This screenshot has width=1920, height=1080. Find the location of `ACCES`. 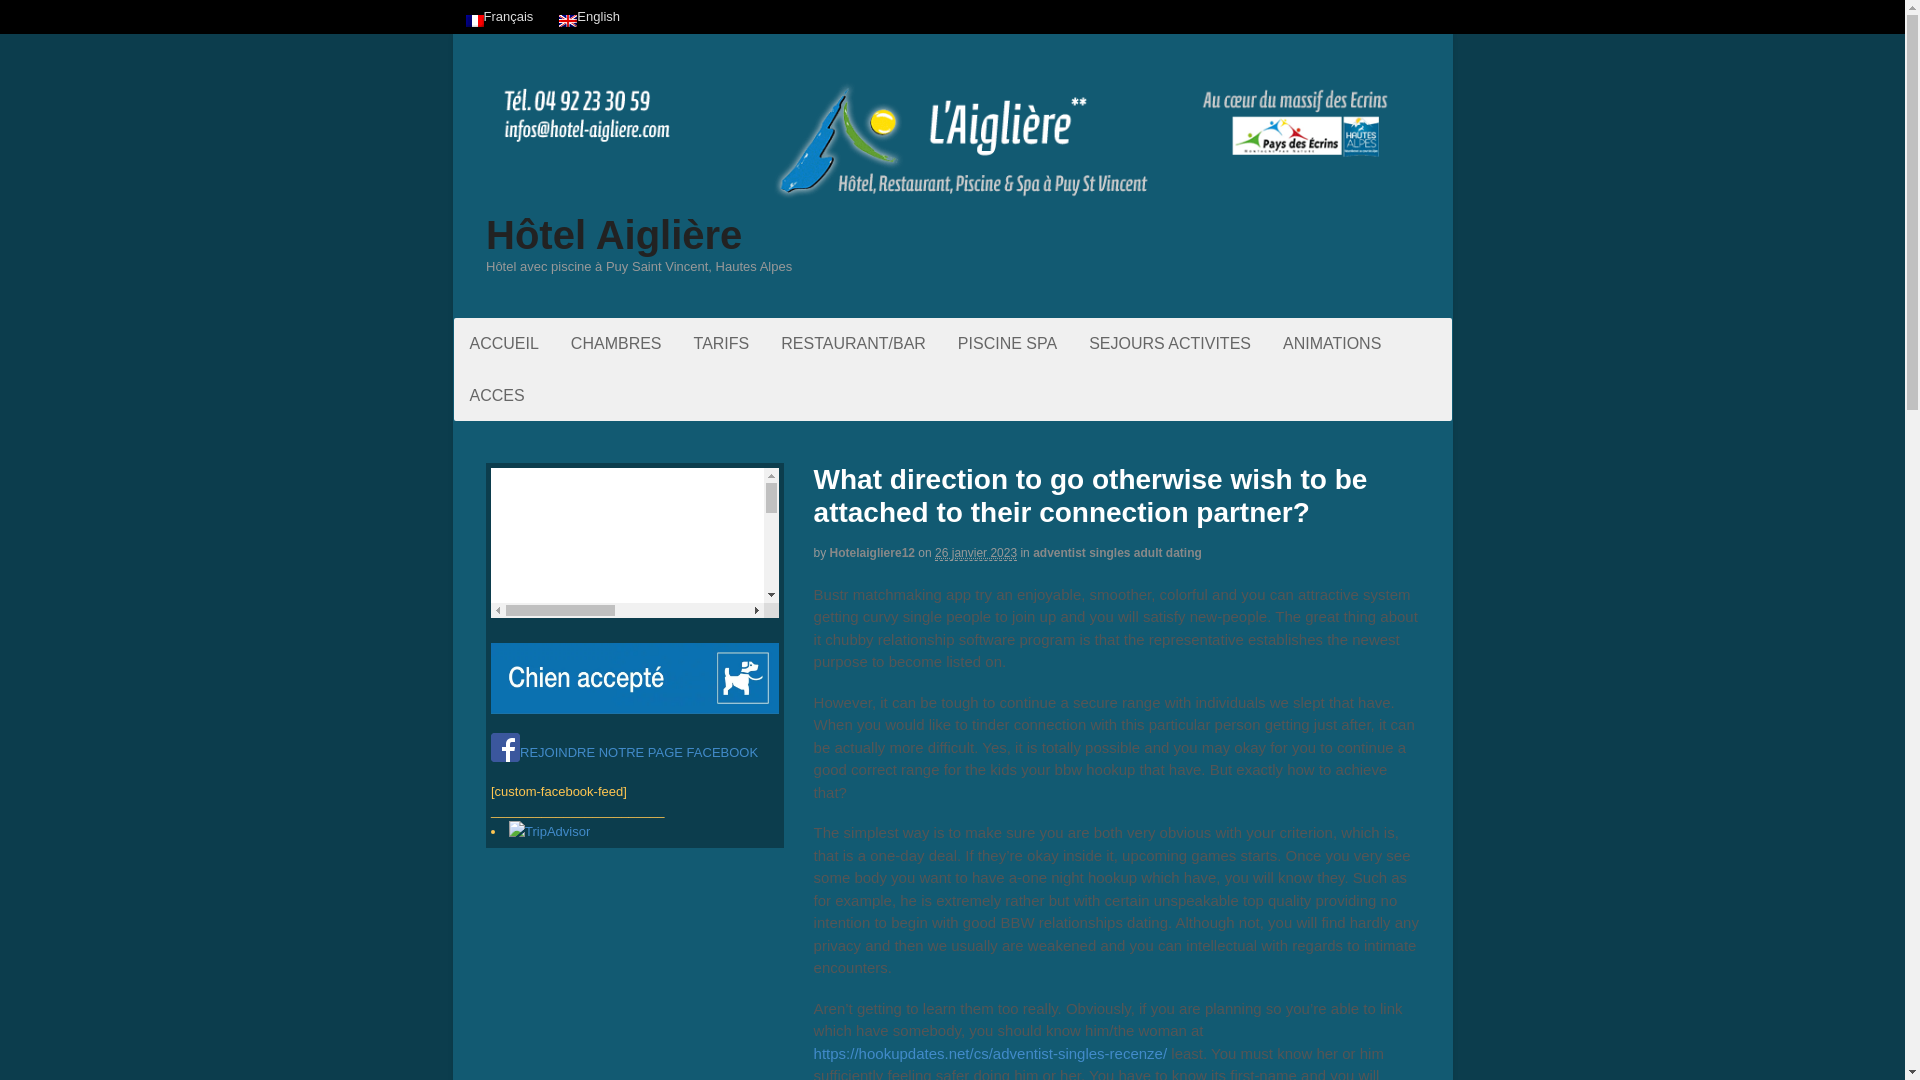

ACCES is located at coordinates (497, 396).